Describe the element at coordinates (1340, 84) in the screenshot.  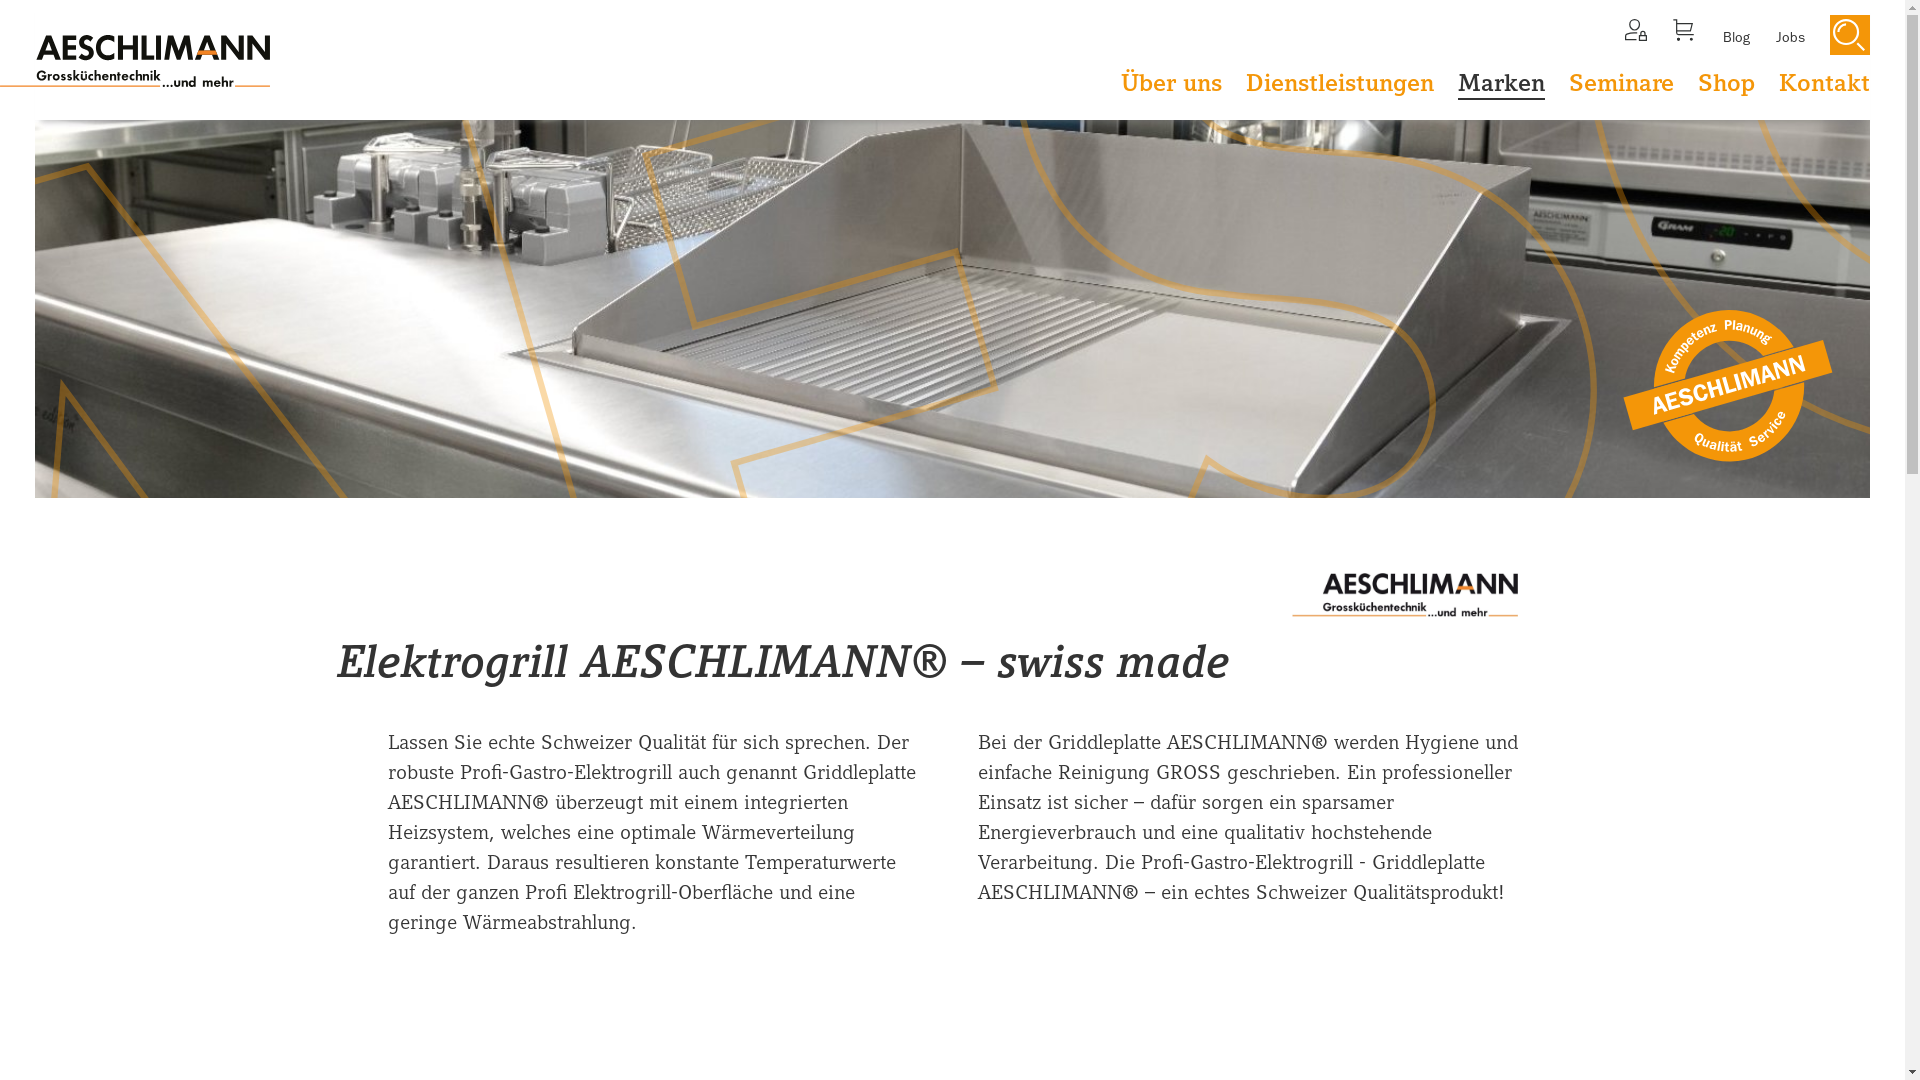
I see `Dienstleistungen` at that location.